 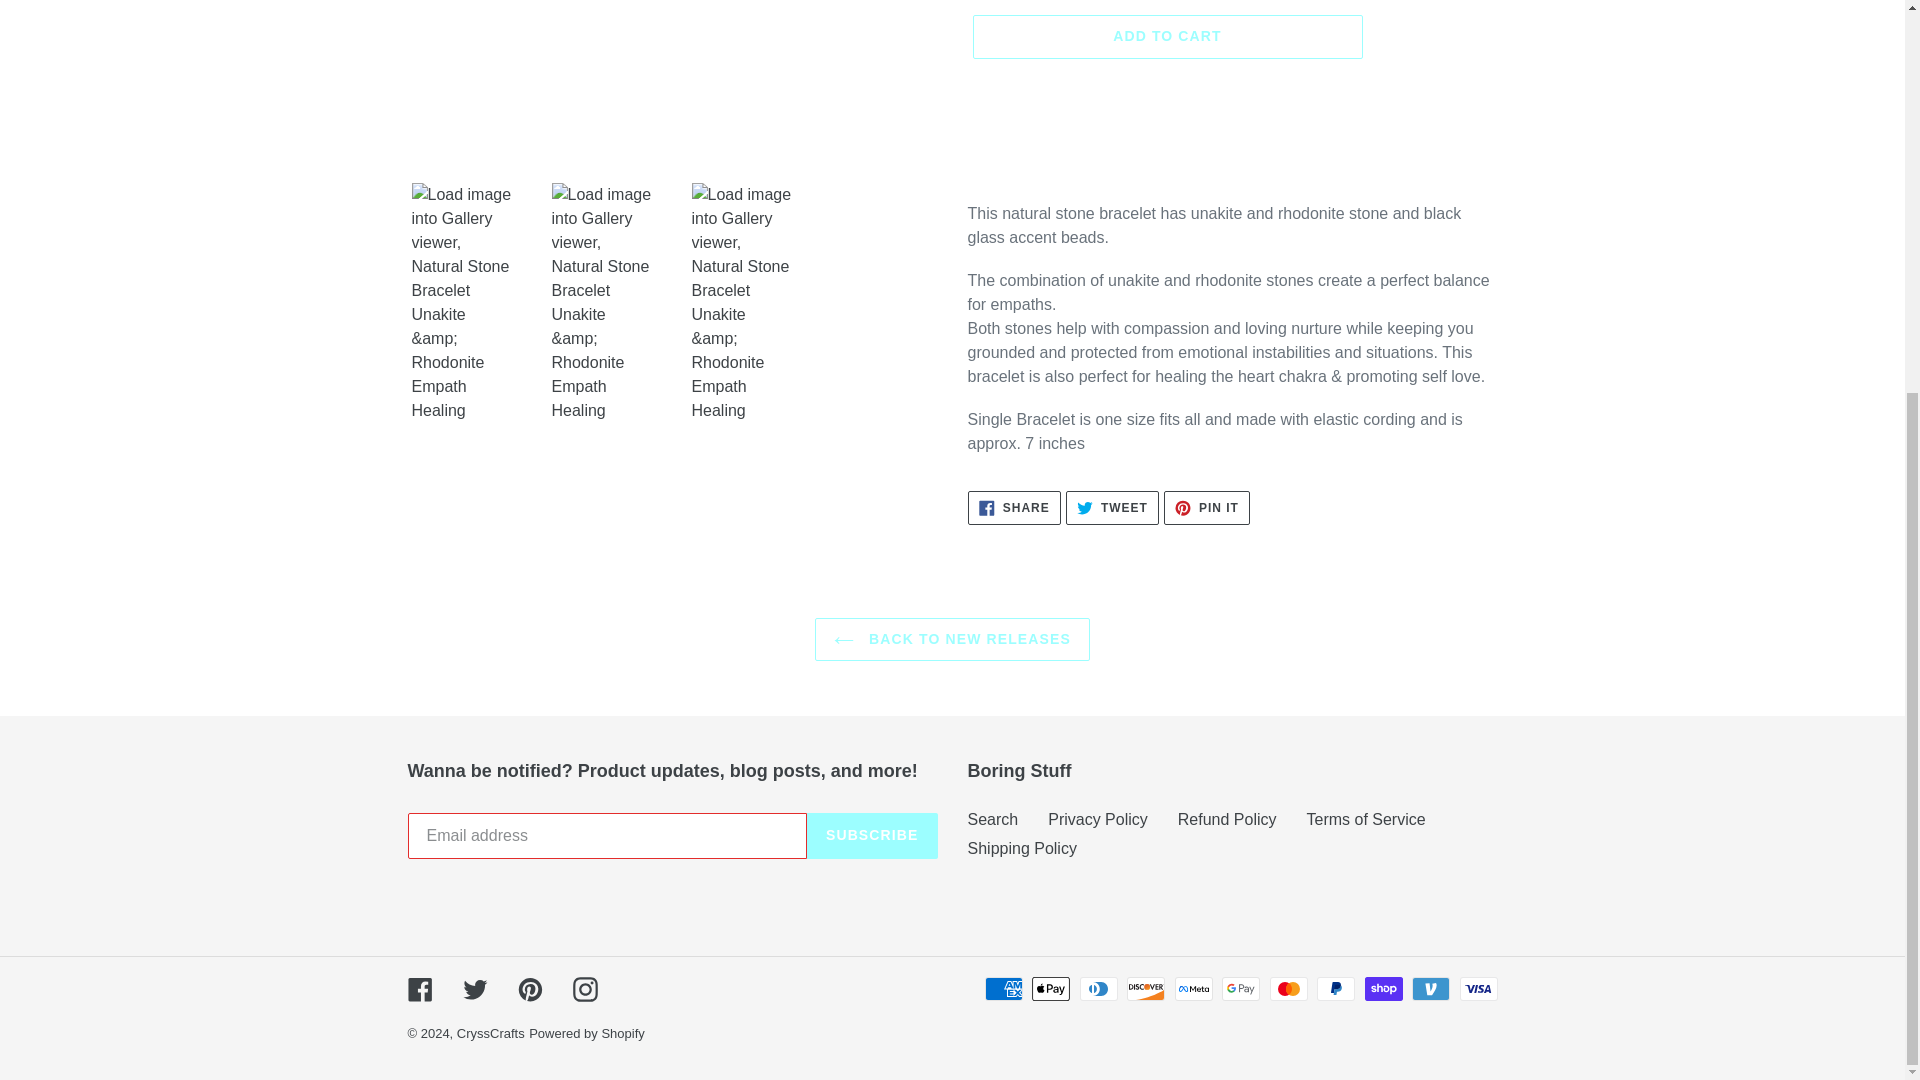 I want to click on Facebook, so click(x=420, y=990).